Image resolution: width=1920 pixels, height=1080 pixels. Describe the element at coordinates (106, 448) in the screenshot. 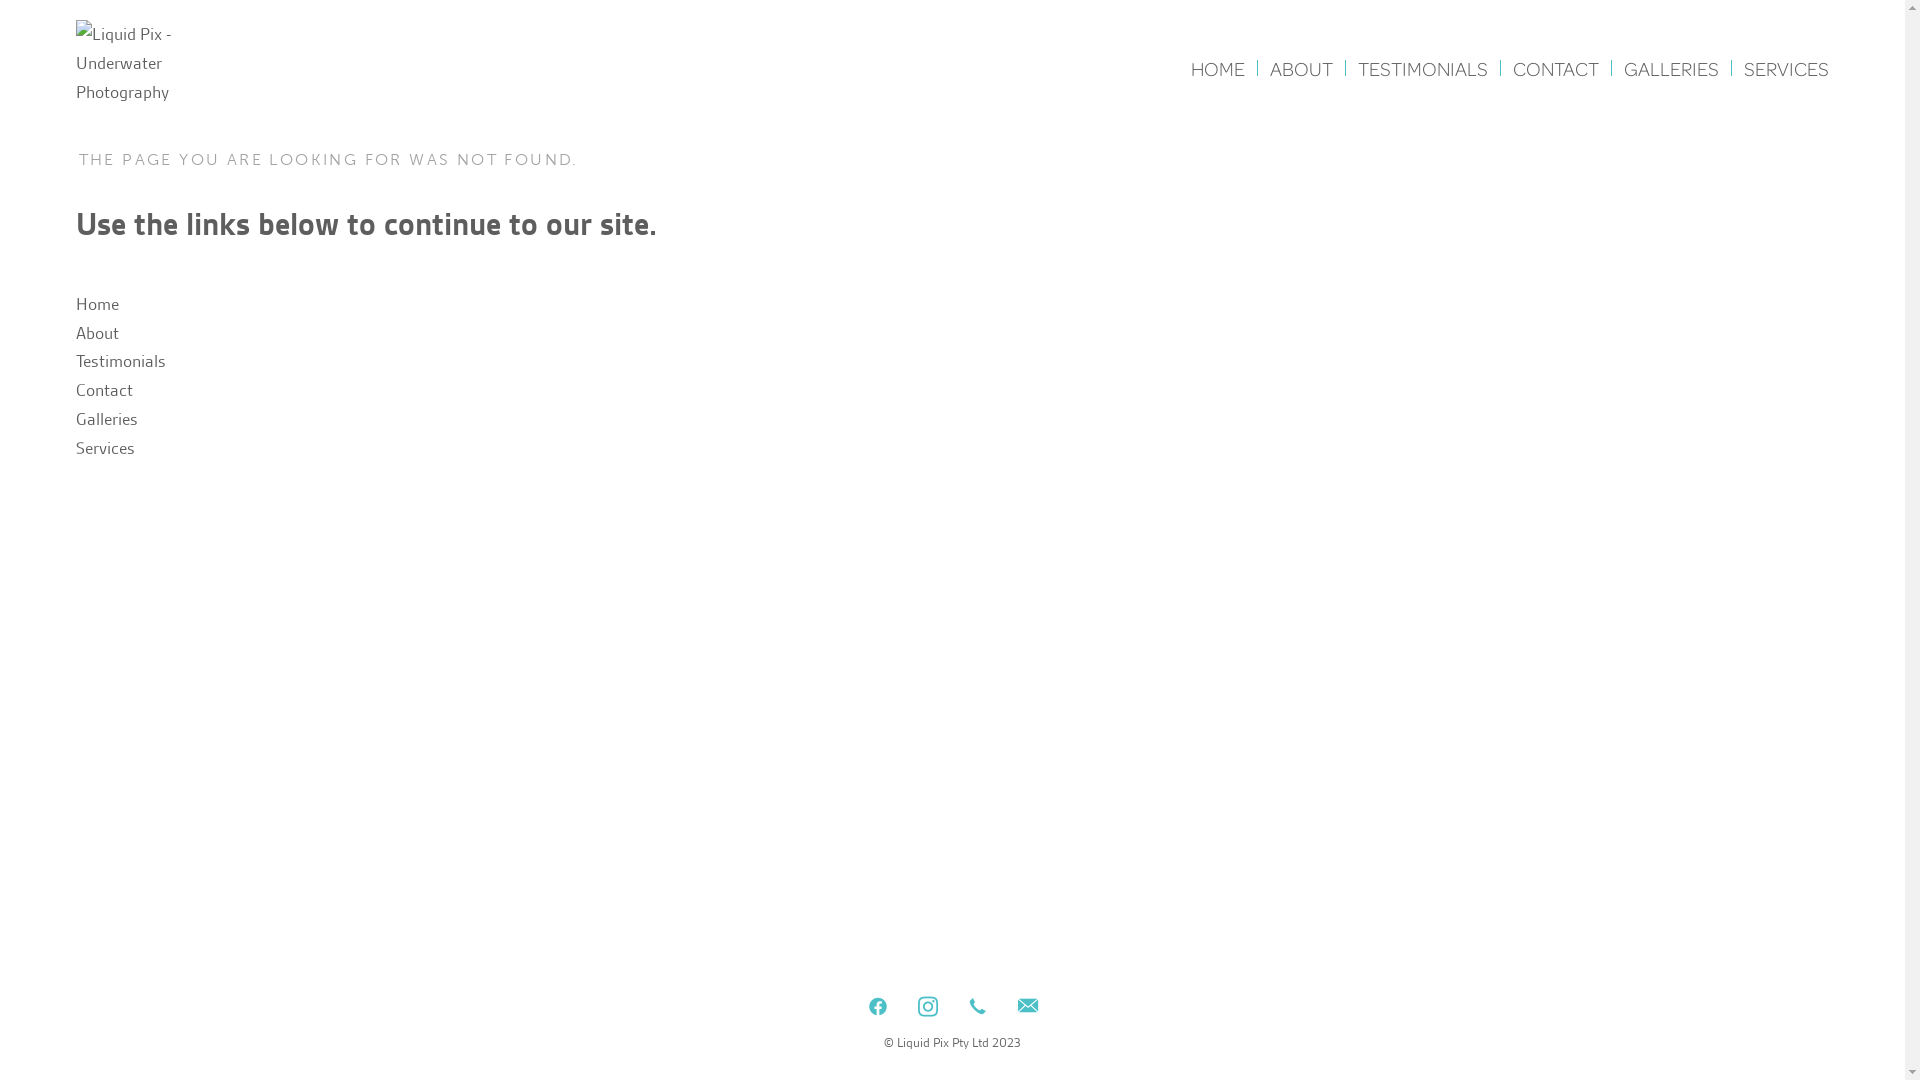

I see `Services` at that location.